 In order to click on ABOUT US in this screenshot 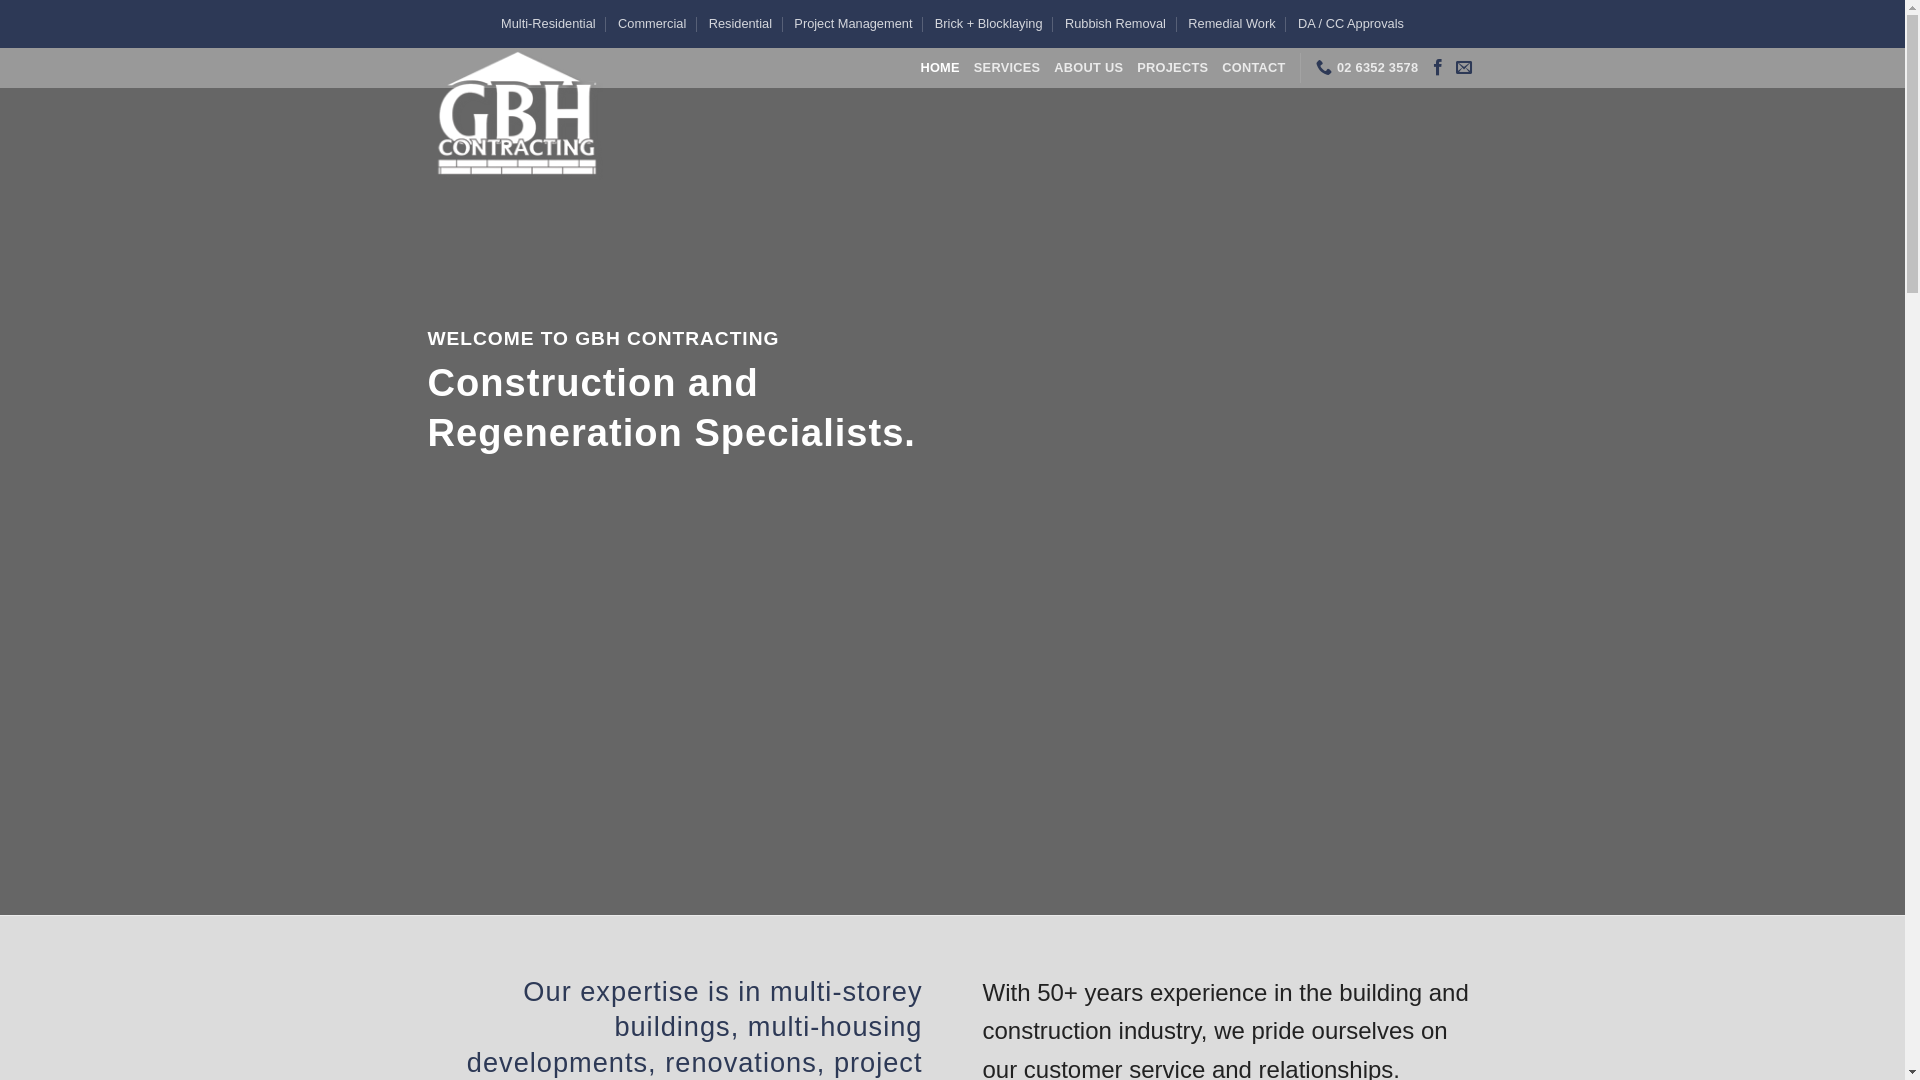, I will do `click(1088, 68)`.